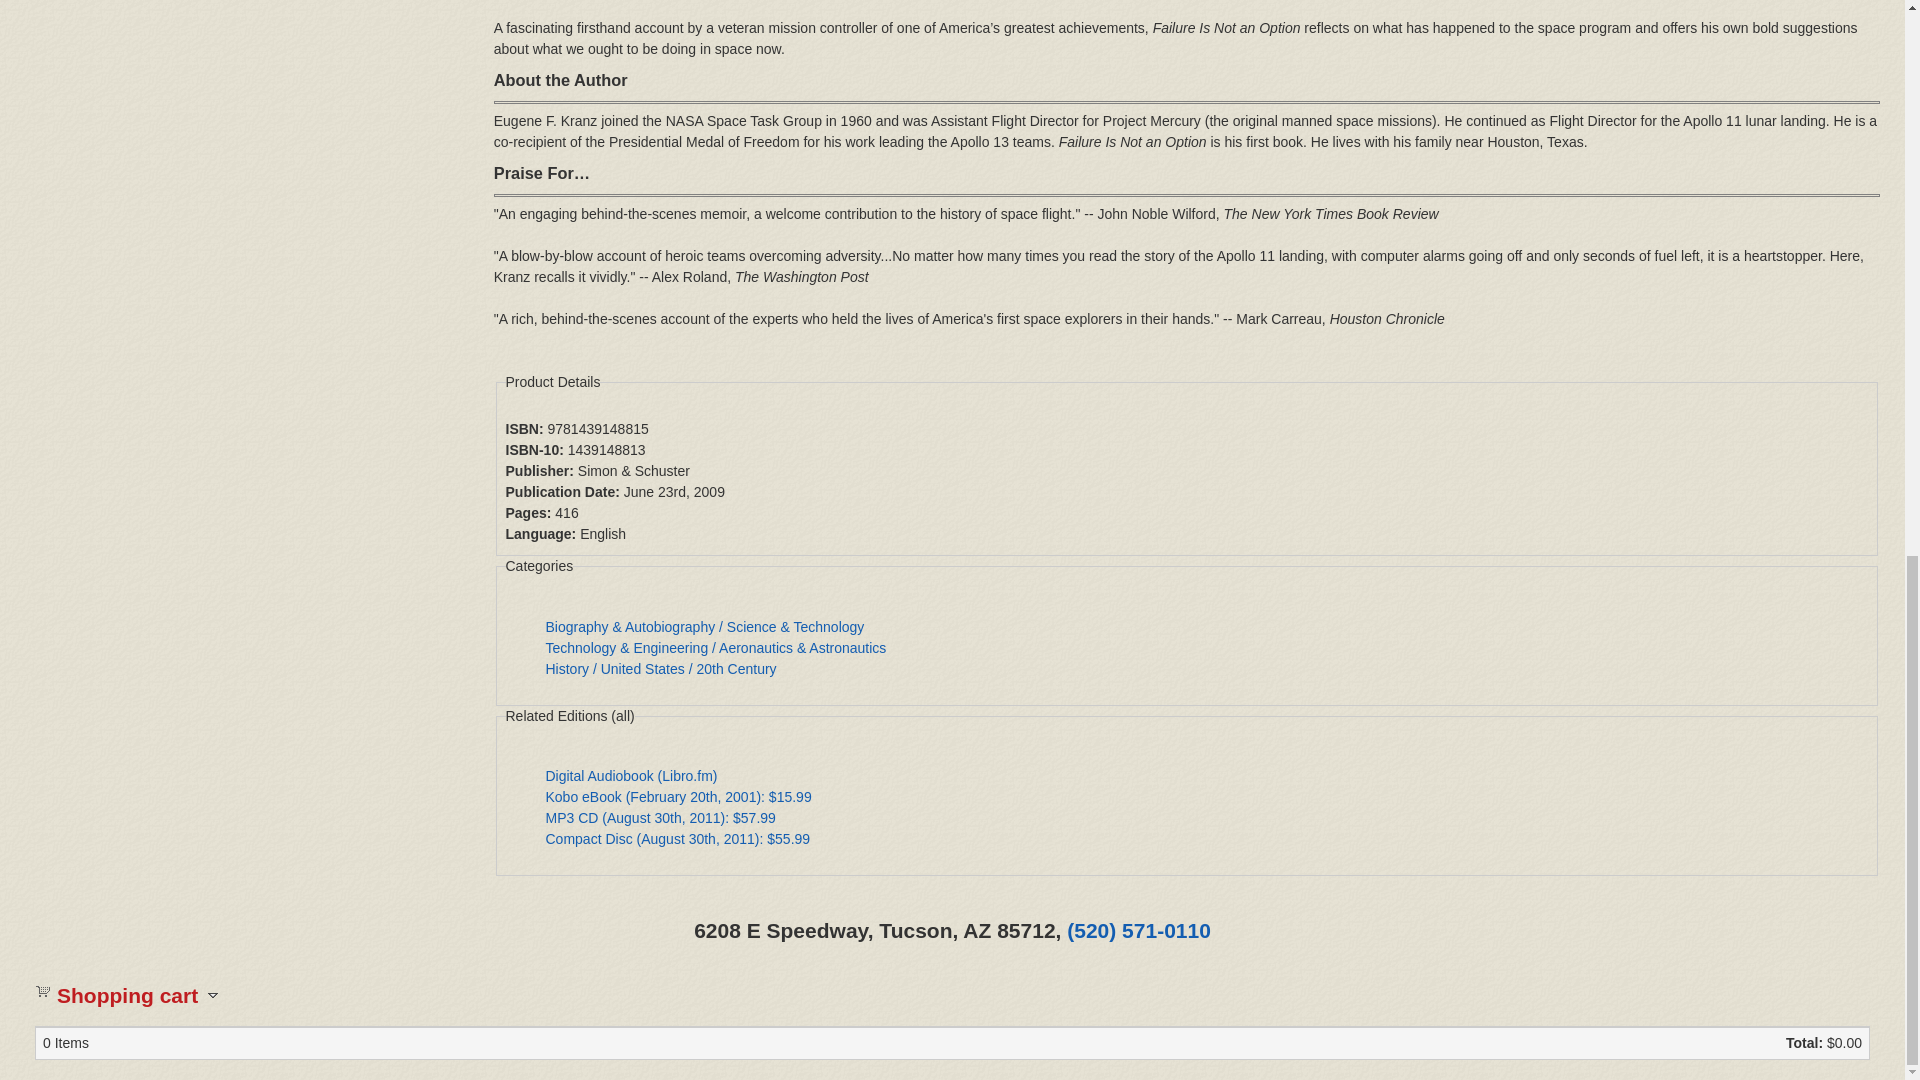  What do you see at coordinates (42, 989) in the screenshot?
I see `View your shopping cart.` at bounding box center [42, 989].